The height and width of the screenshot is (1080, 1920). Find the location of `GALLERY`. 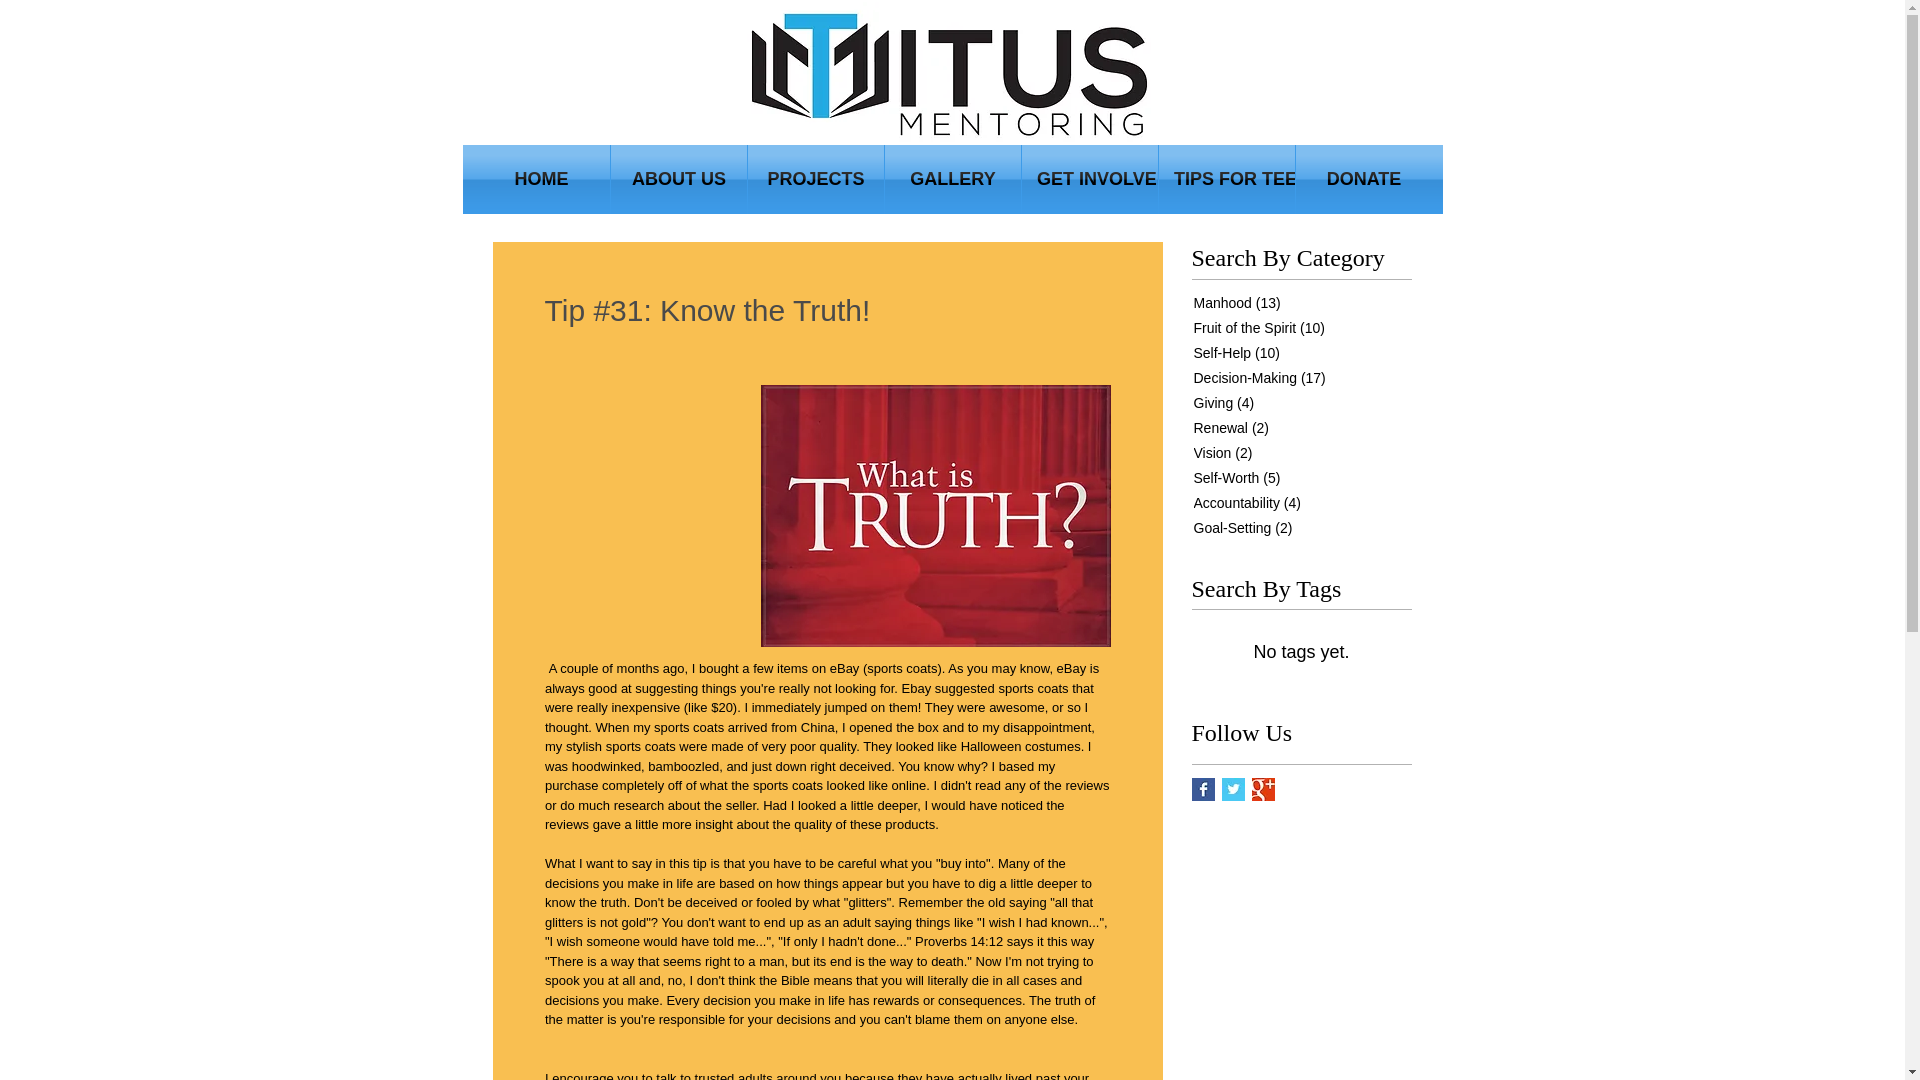

GALLERY is located at coordinates (953, 178).